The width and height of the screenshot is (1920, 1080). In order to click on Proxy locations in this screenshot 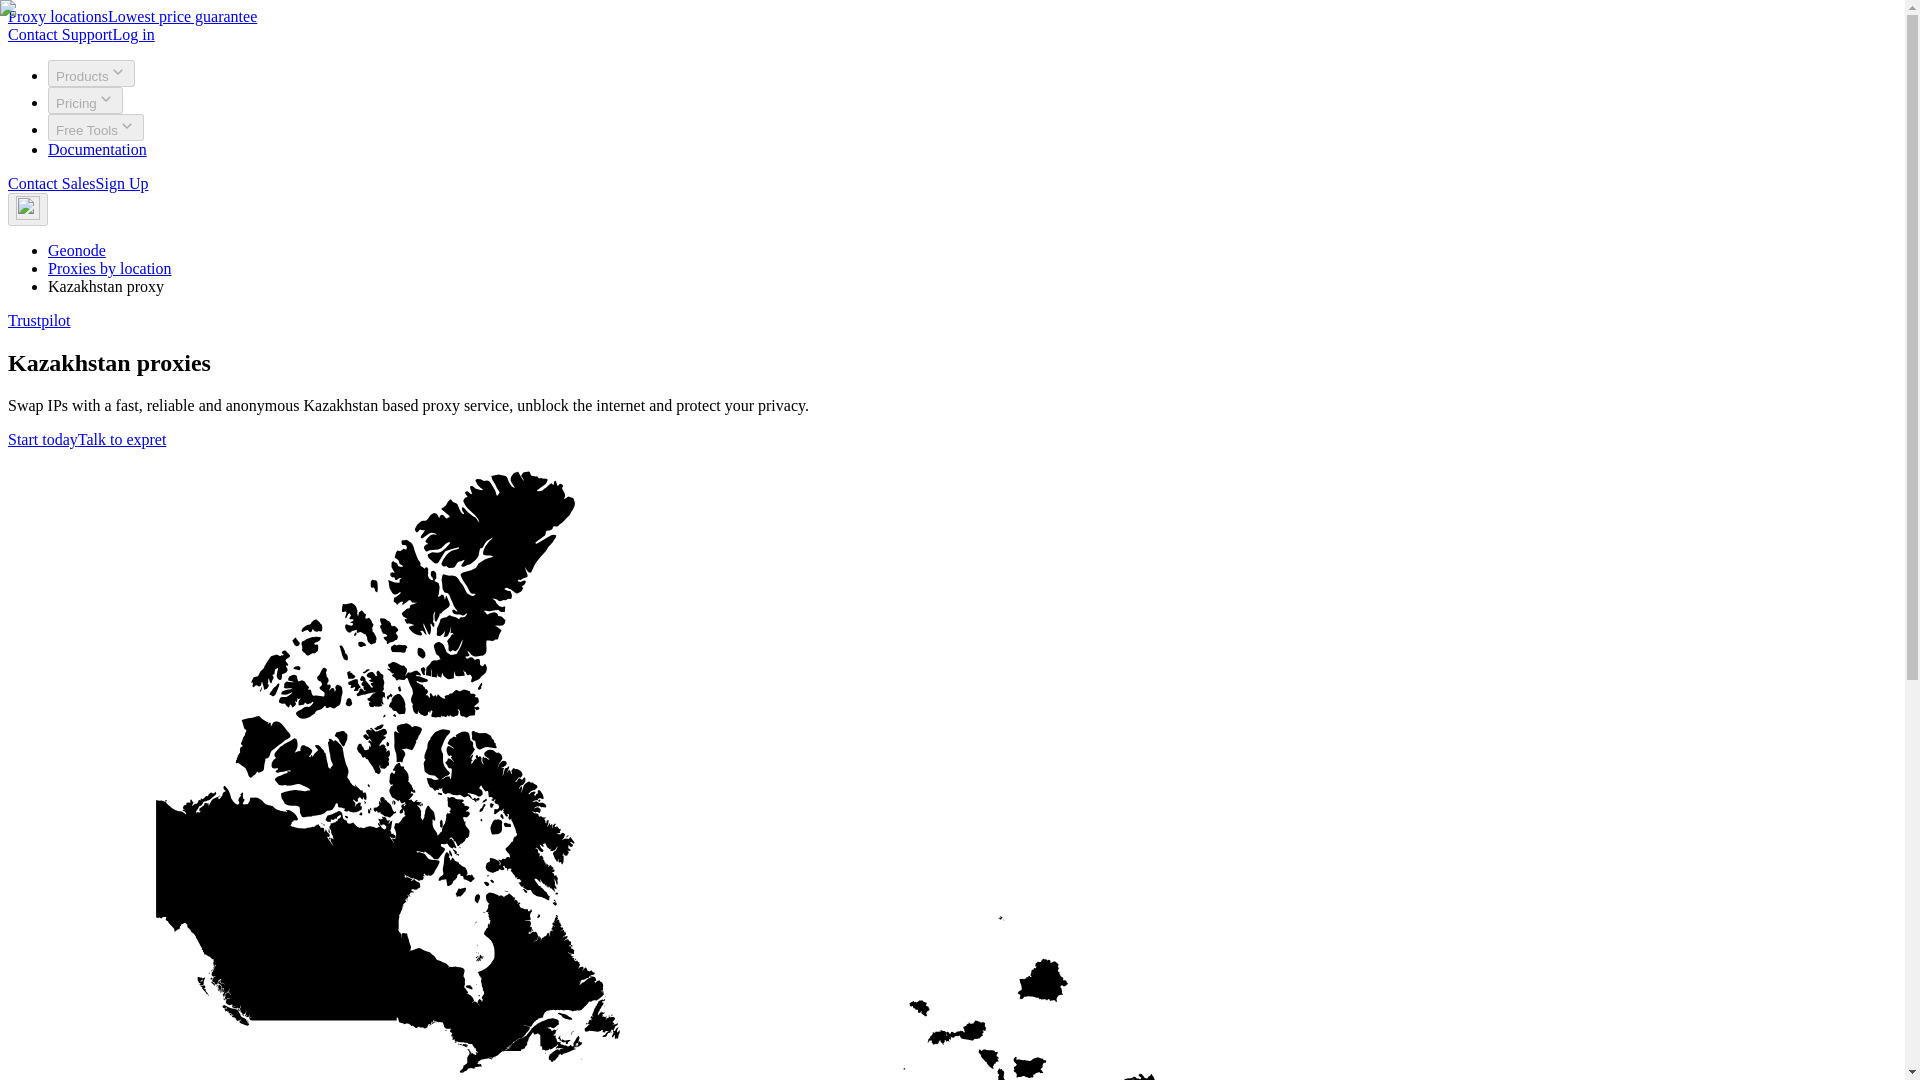, I will do `click(57, 16)`.